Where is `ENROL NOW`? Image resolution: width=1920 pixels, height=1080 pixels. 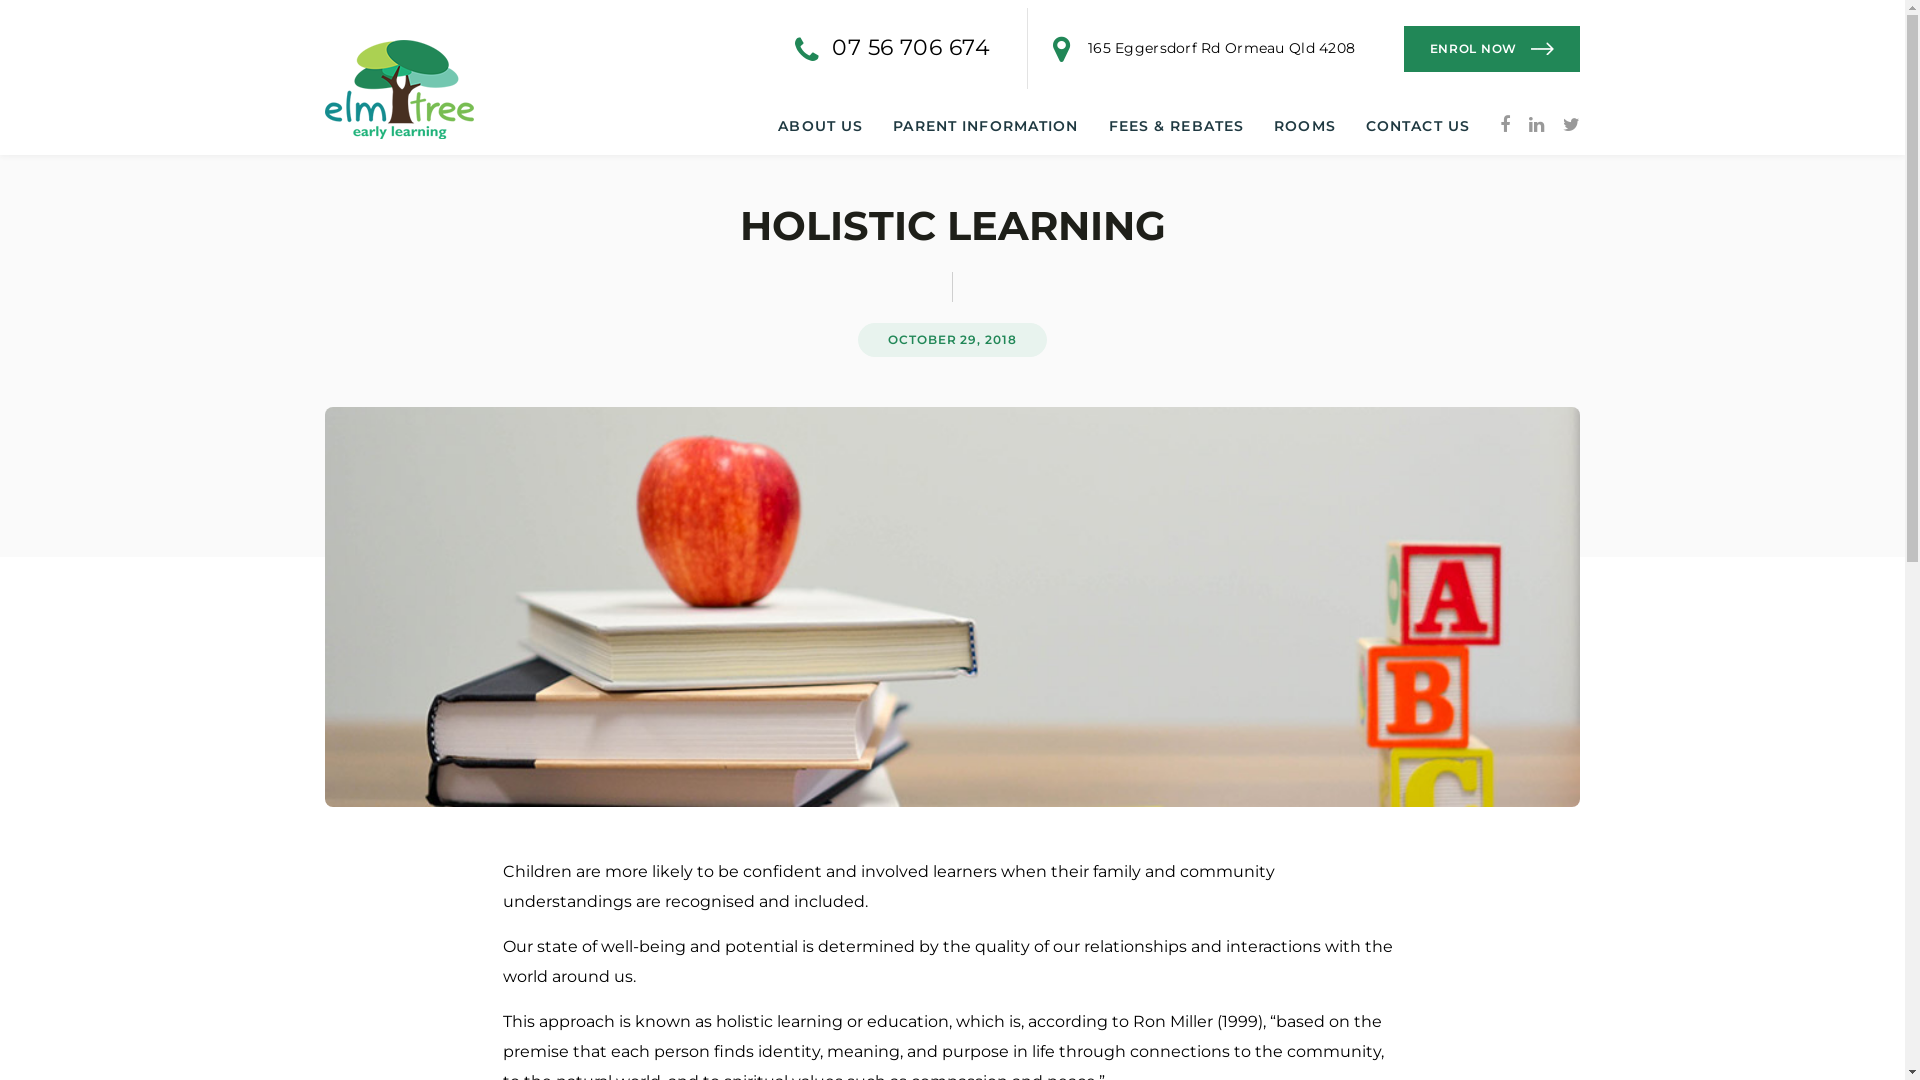
ENROL NOW is located at coordinates (1492, 49).